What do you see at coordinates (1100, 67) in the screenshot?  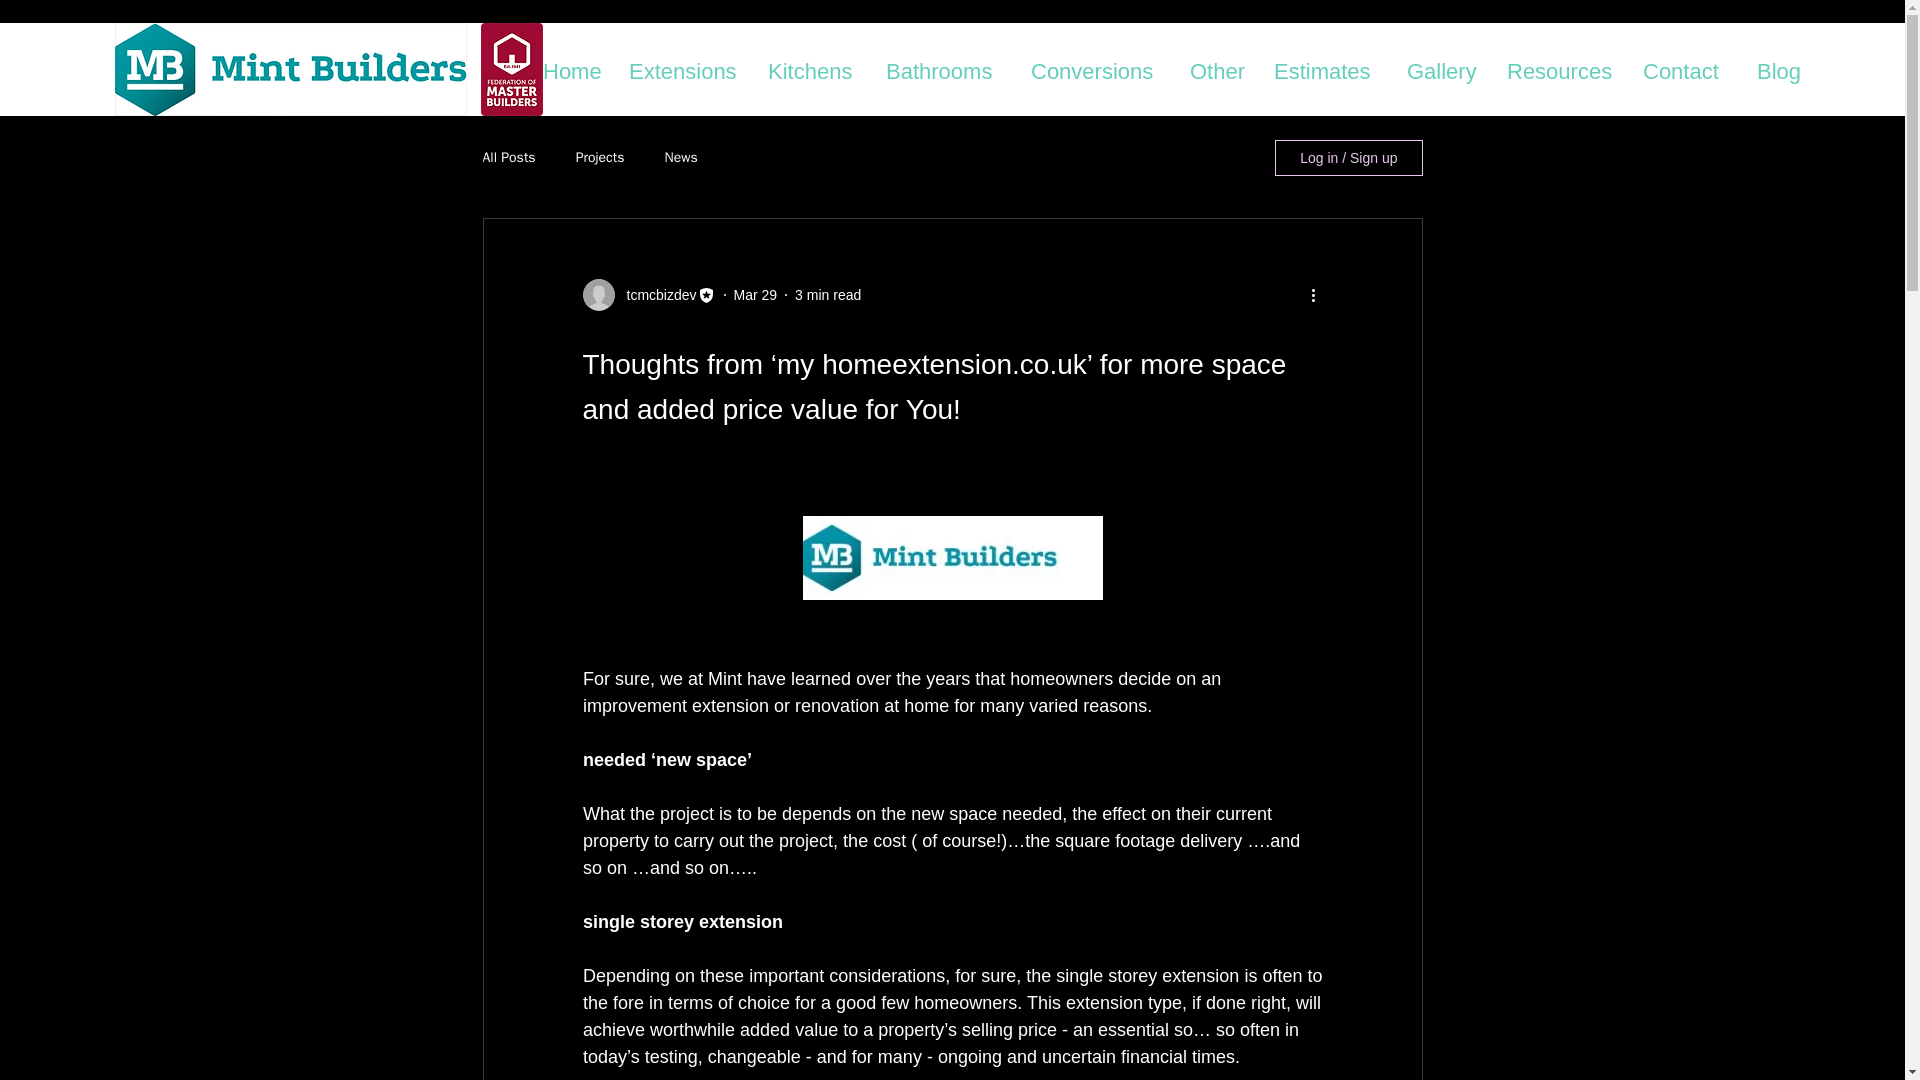 I see `Conversions` at bounding box center [1100, 67].